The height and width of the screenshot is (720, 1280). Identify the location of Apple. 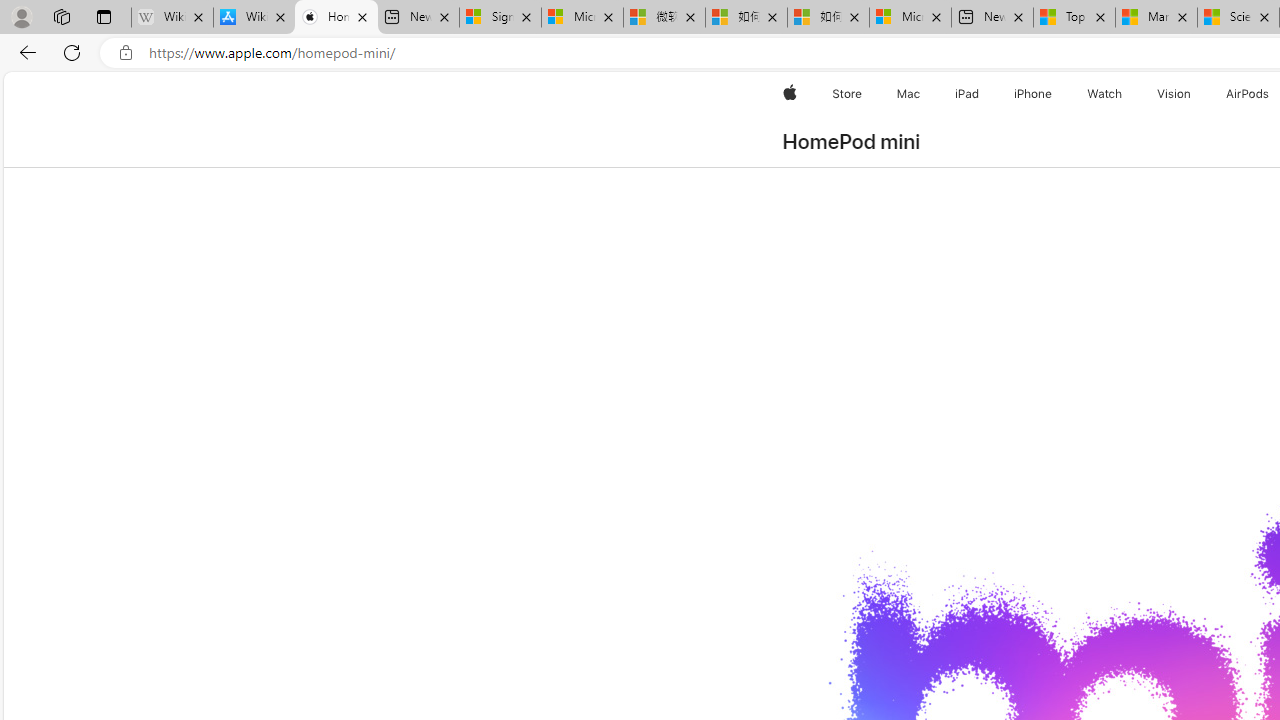
(790, 94).